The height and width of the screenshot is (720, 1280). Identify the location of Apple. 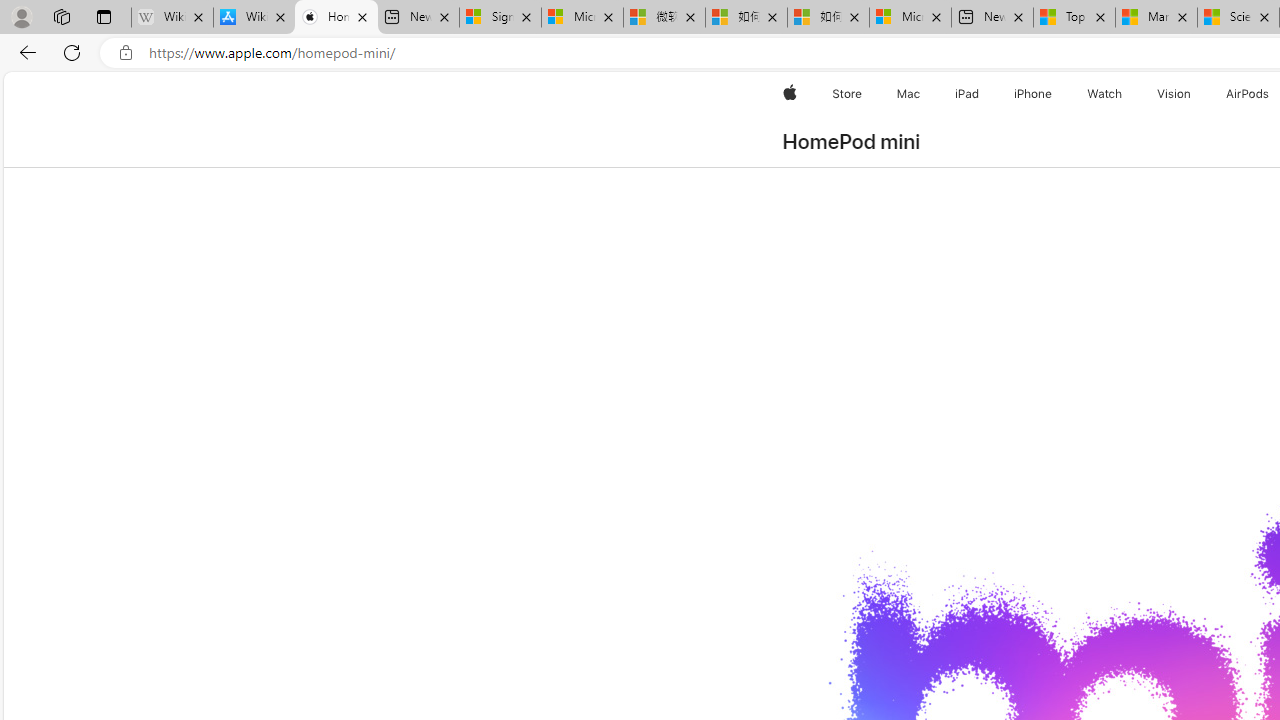
(790, 94).